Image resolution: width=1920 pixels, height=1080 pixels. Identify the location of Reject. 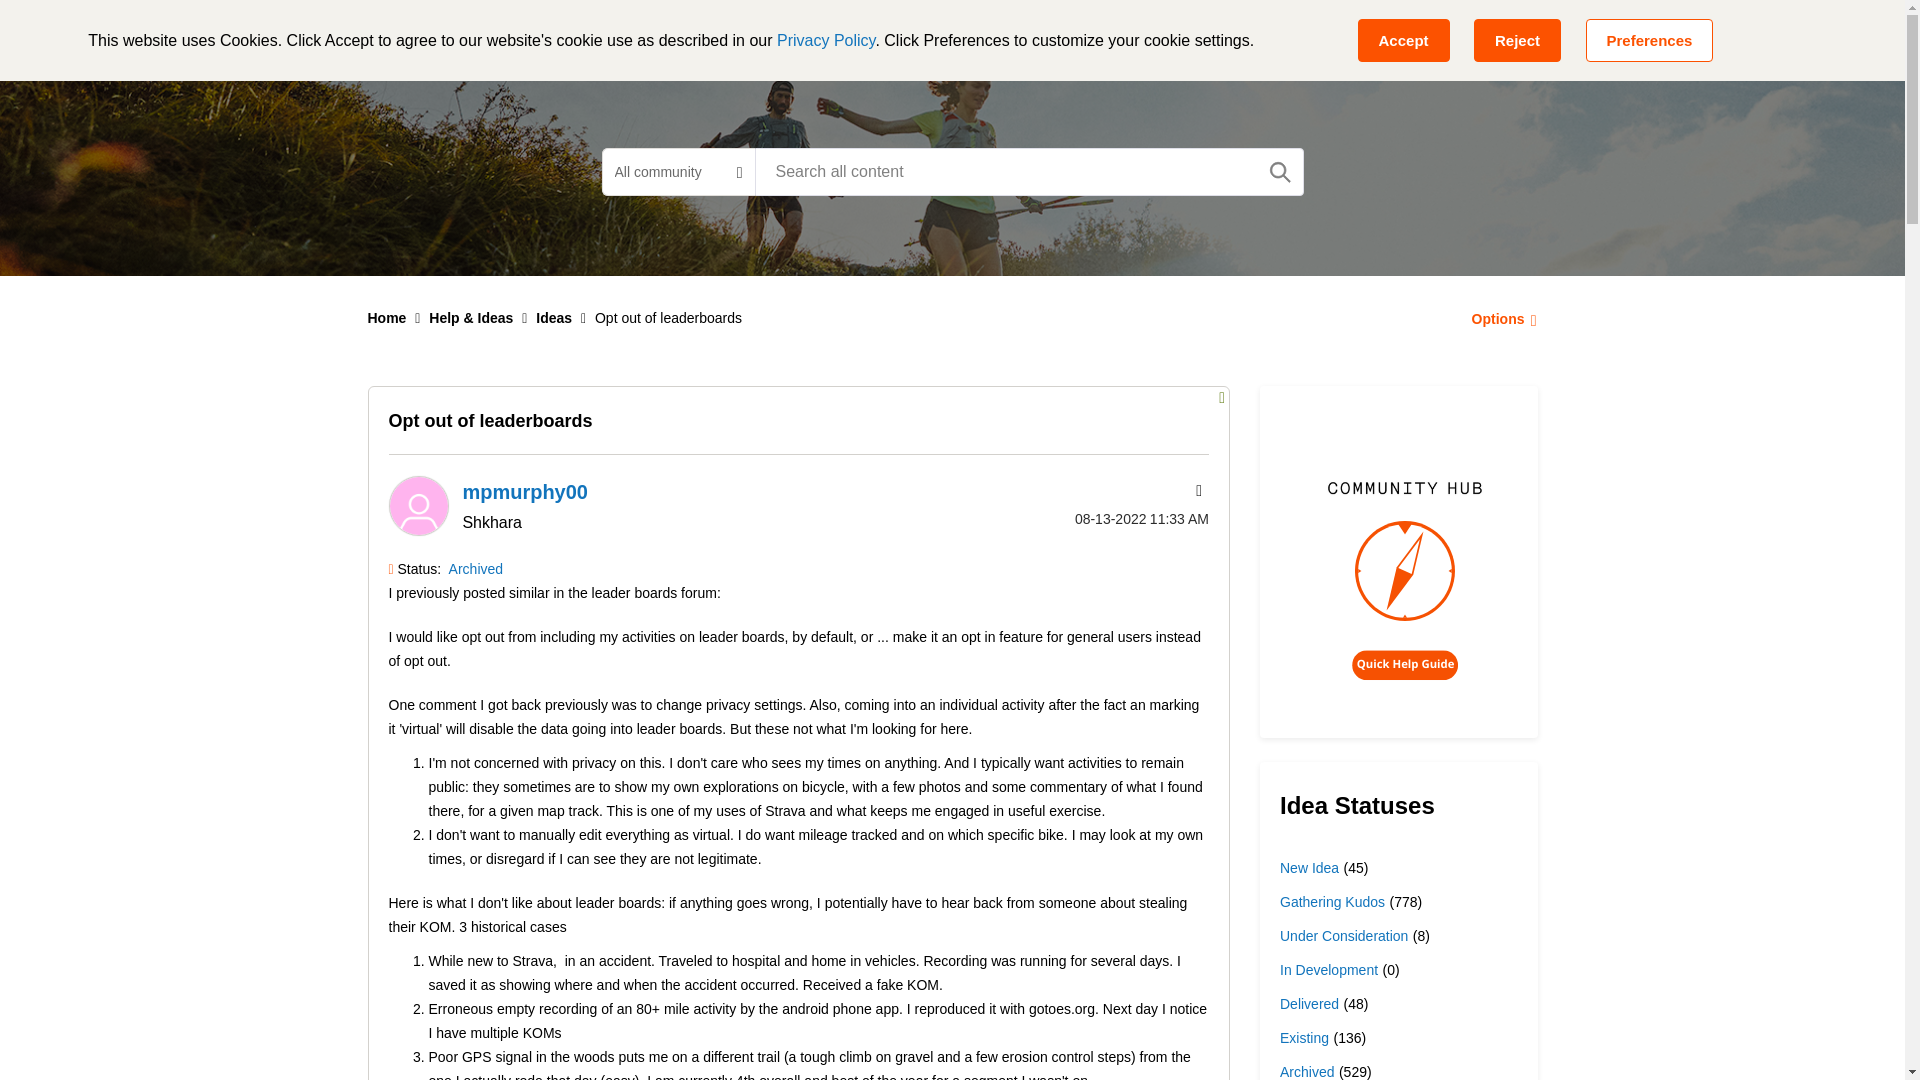
(1517, 40).